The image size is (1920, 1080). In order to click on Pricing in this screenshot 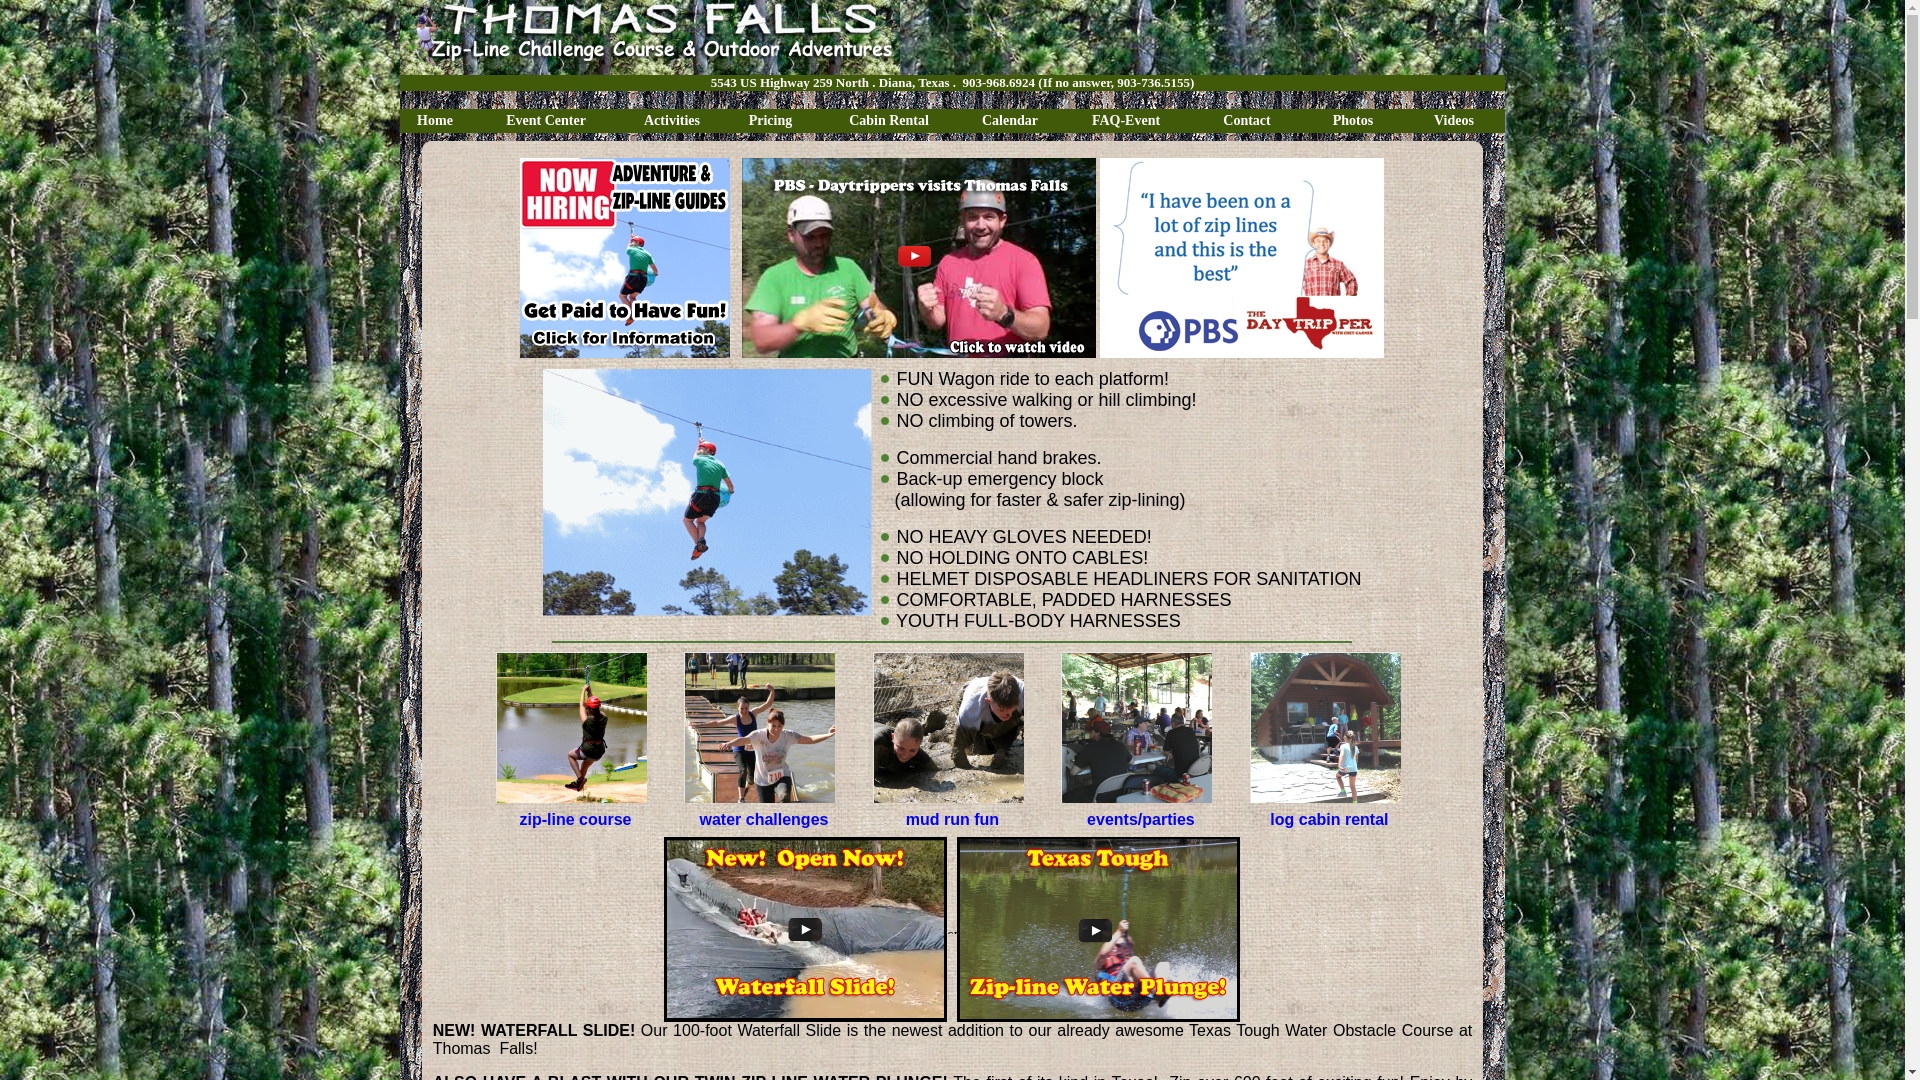, I will do `click(770, 120)`.